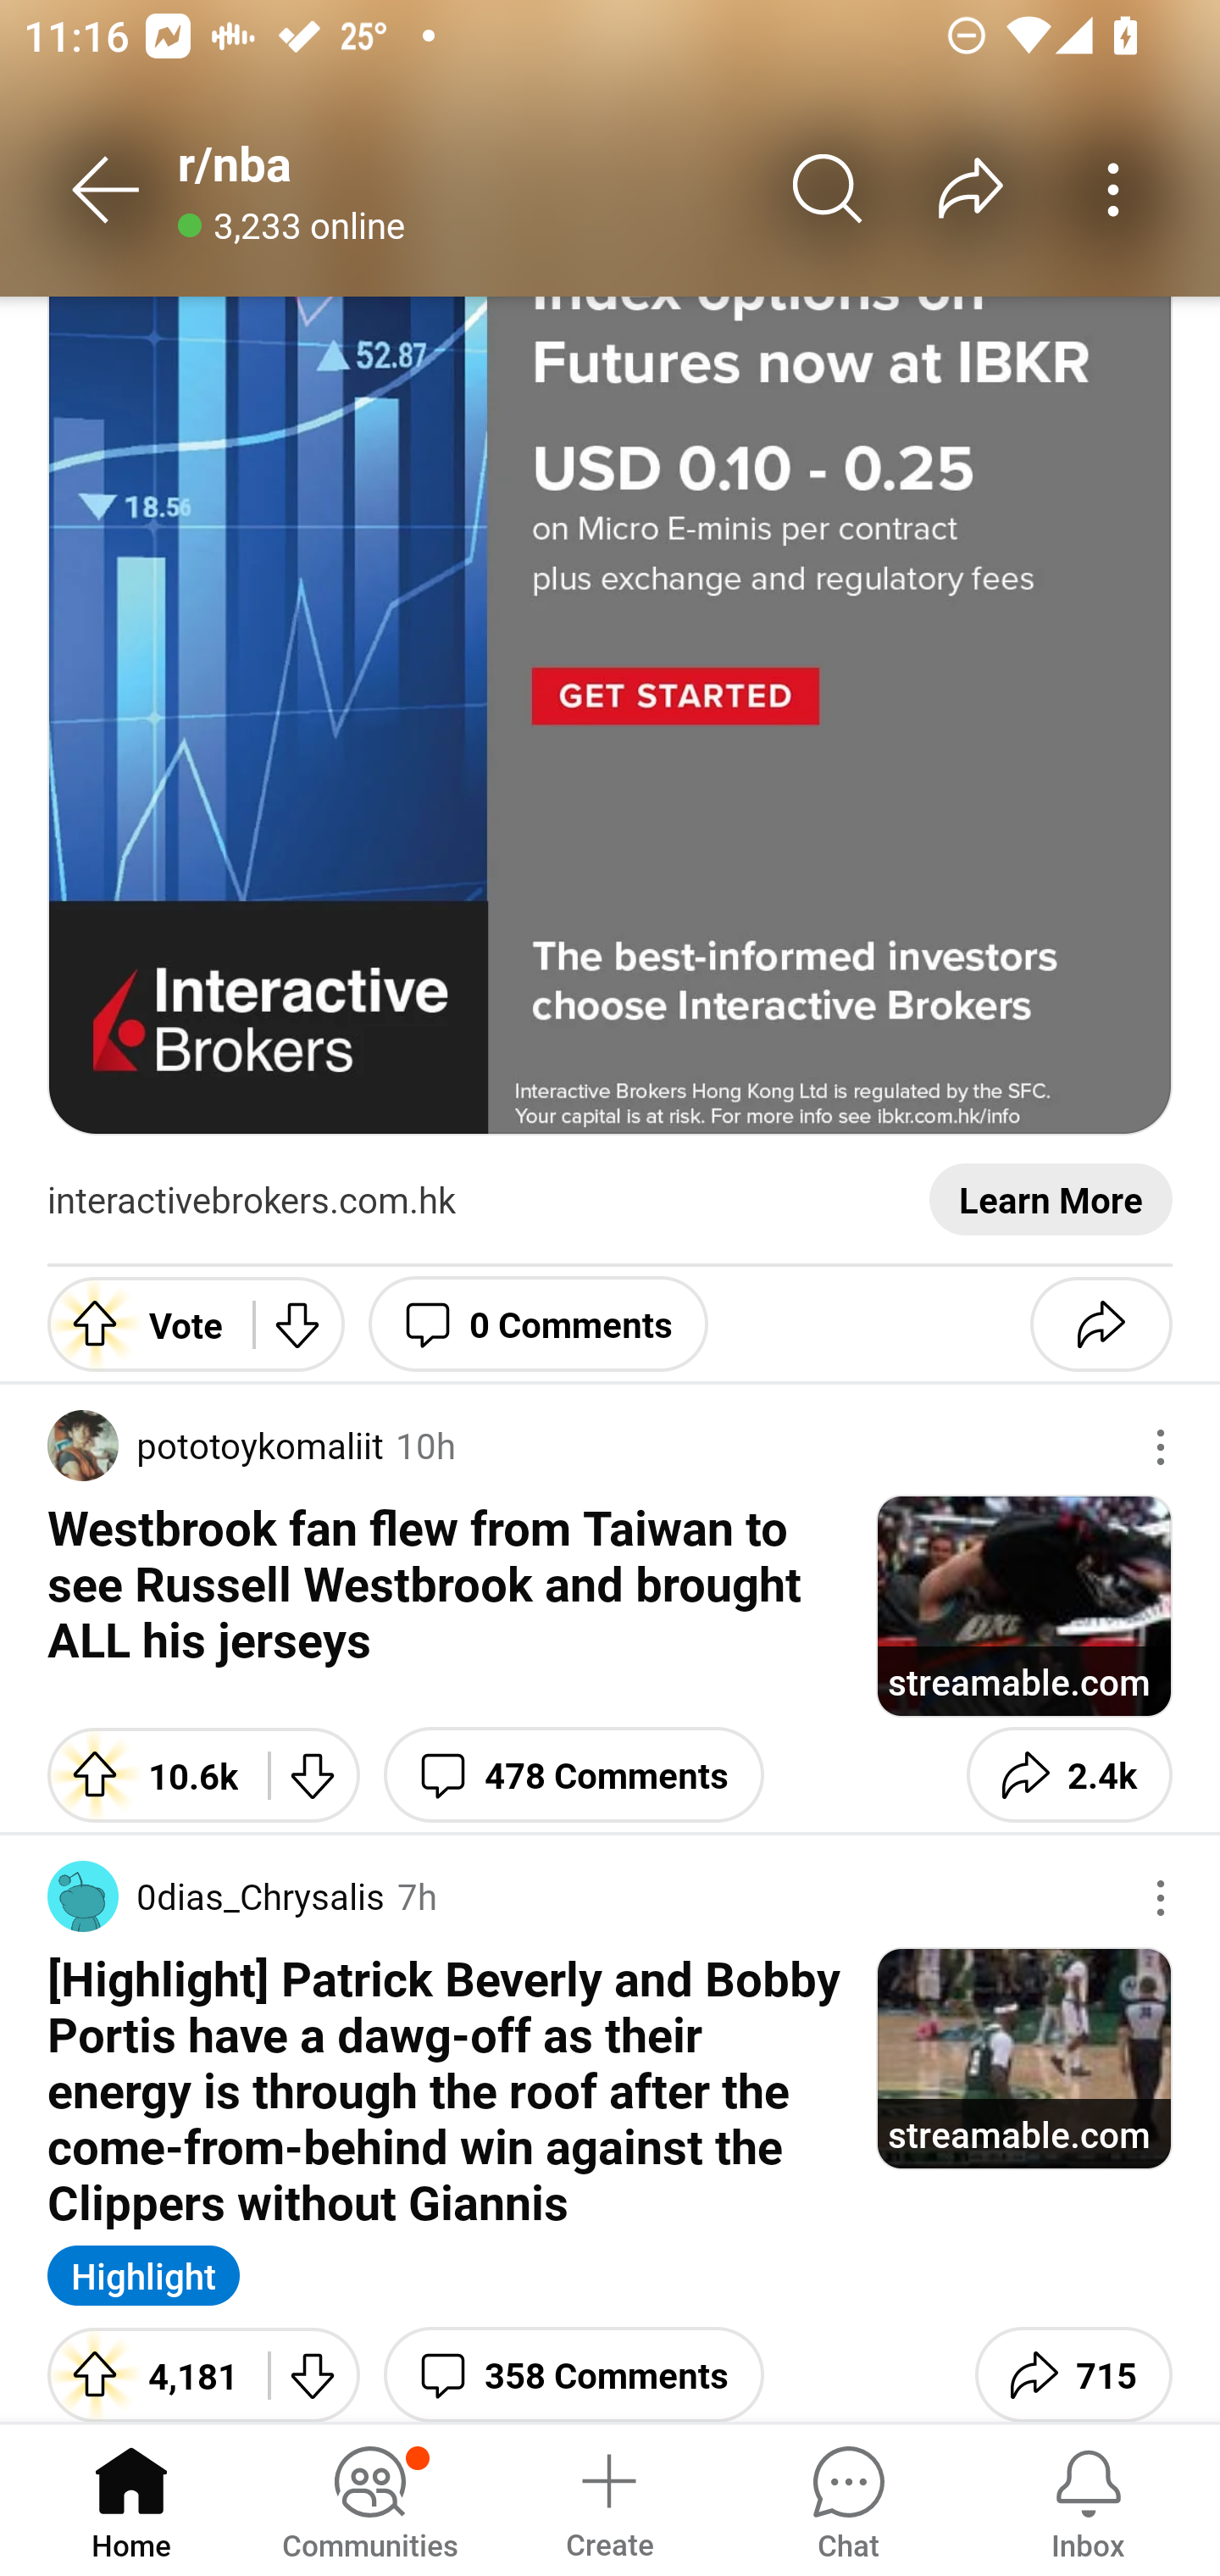  I want to click on Thumbnail image streamable.com, so click(1023, 1606).